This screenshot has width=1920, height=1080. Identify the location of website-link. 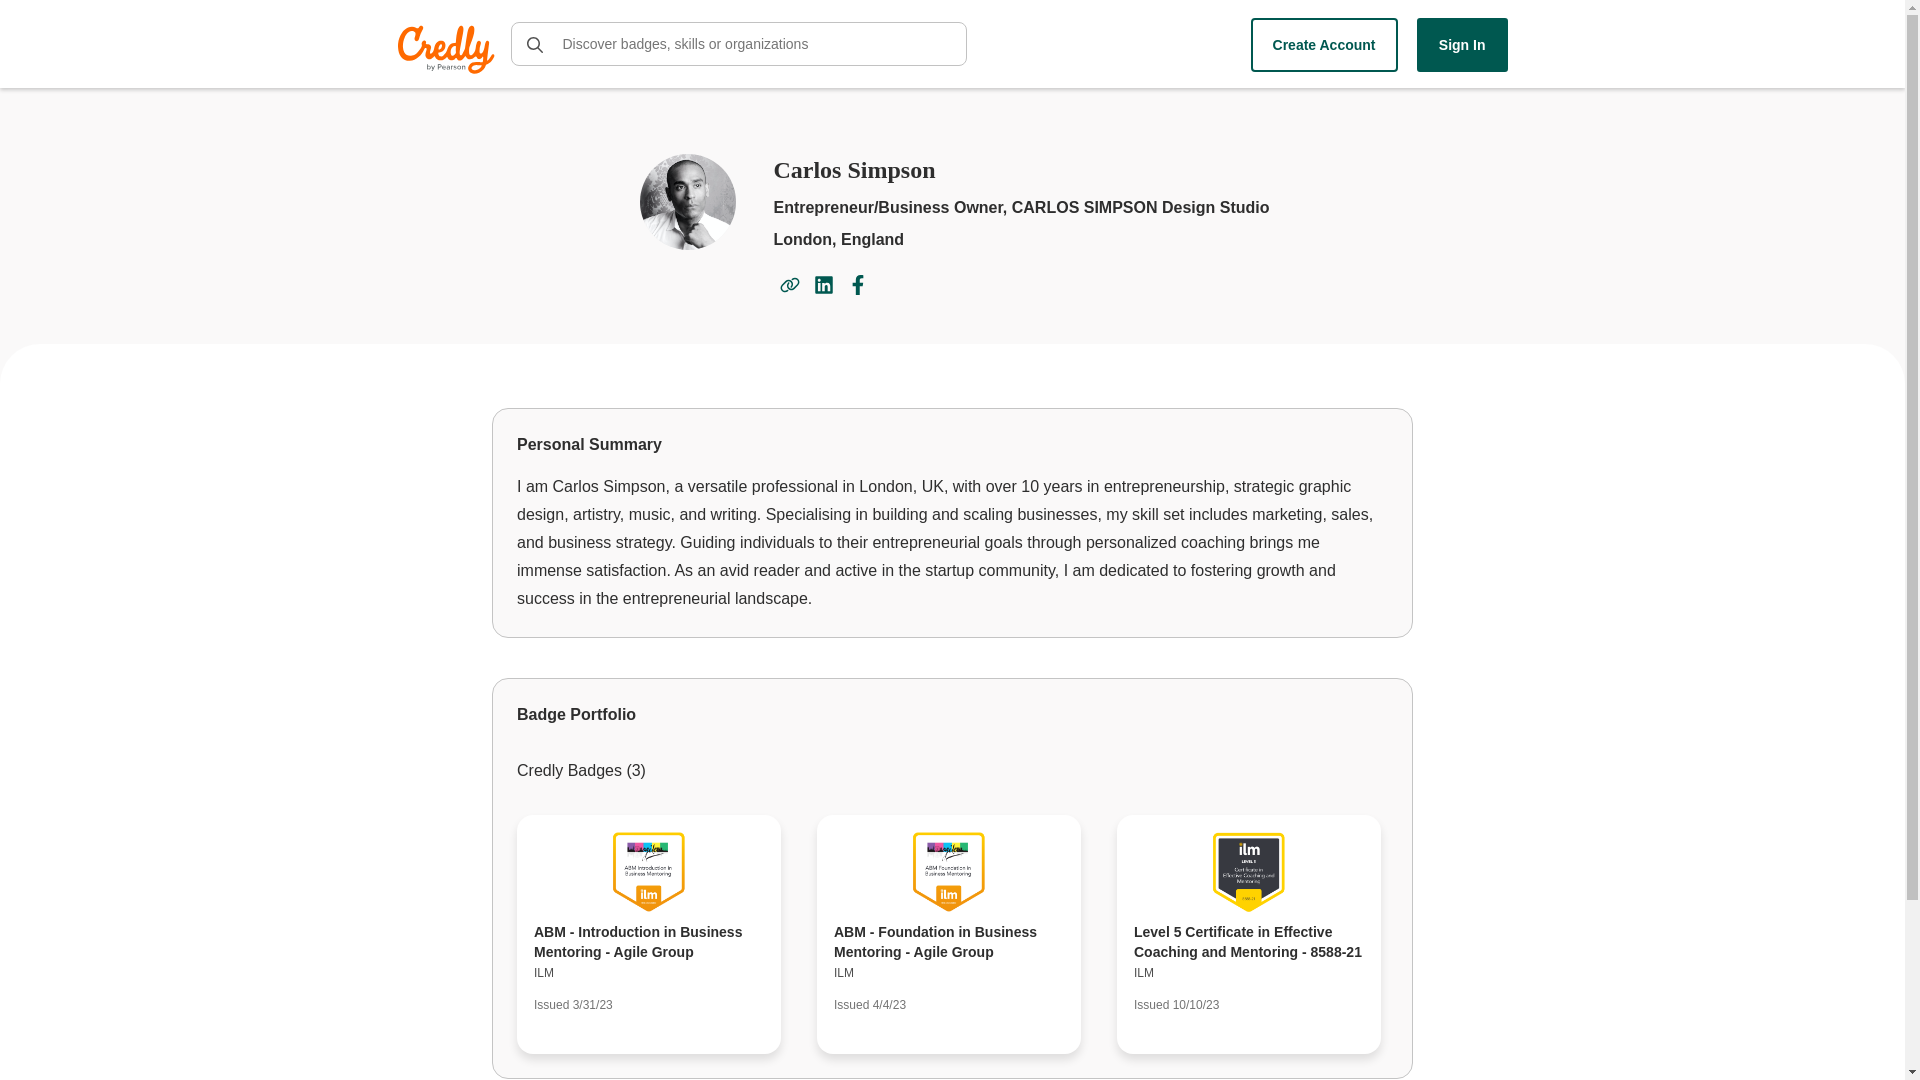
(790, 284).